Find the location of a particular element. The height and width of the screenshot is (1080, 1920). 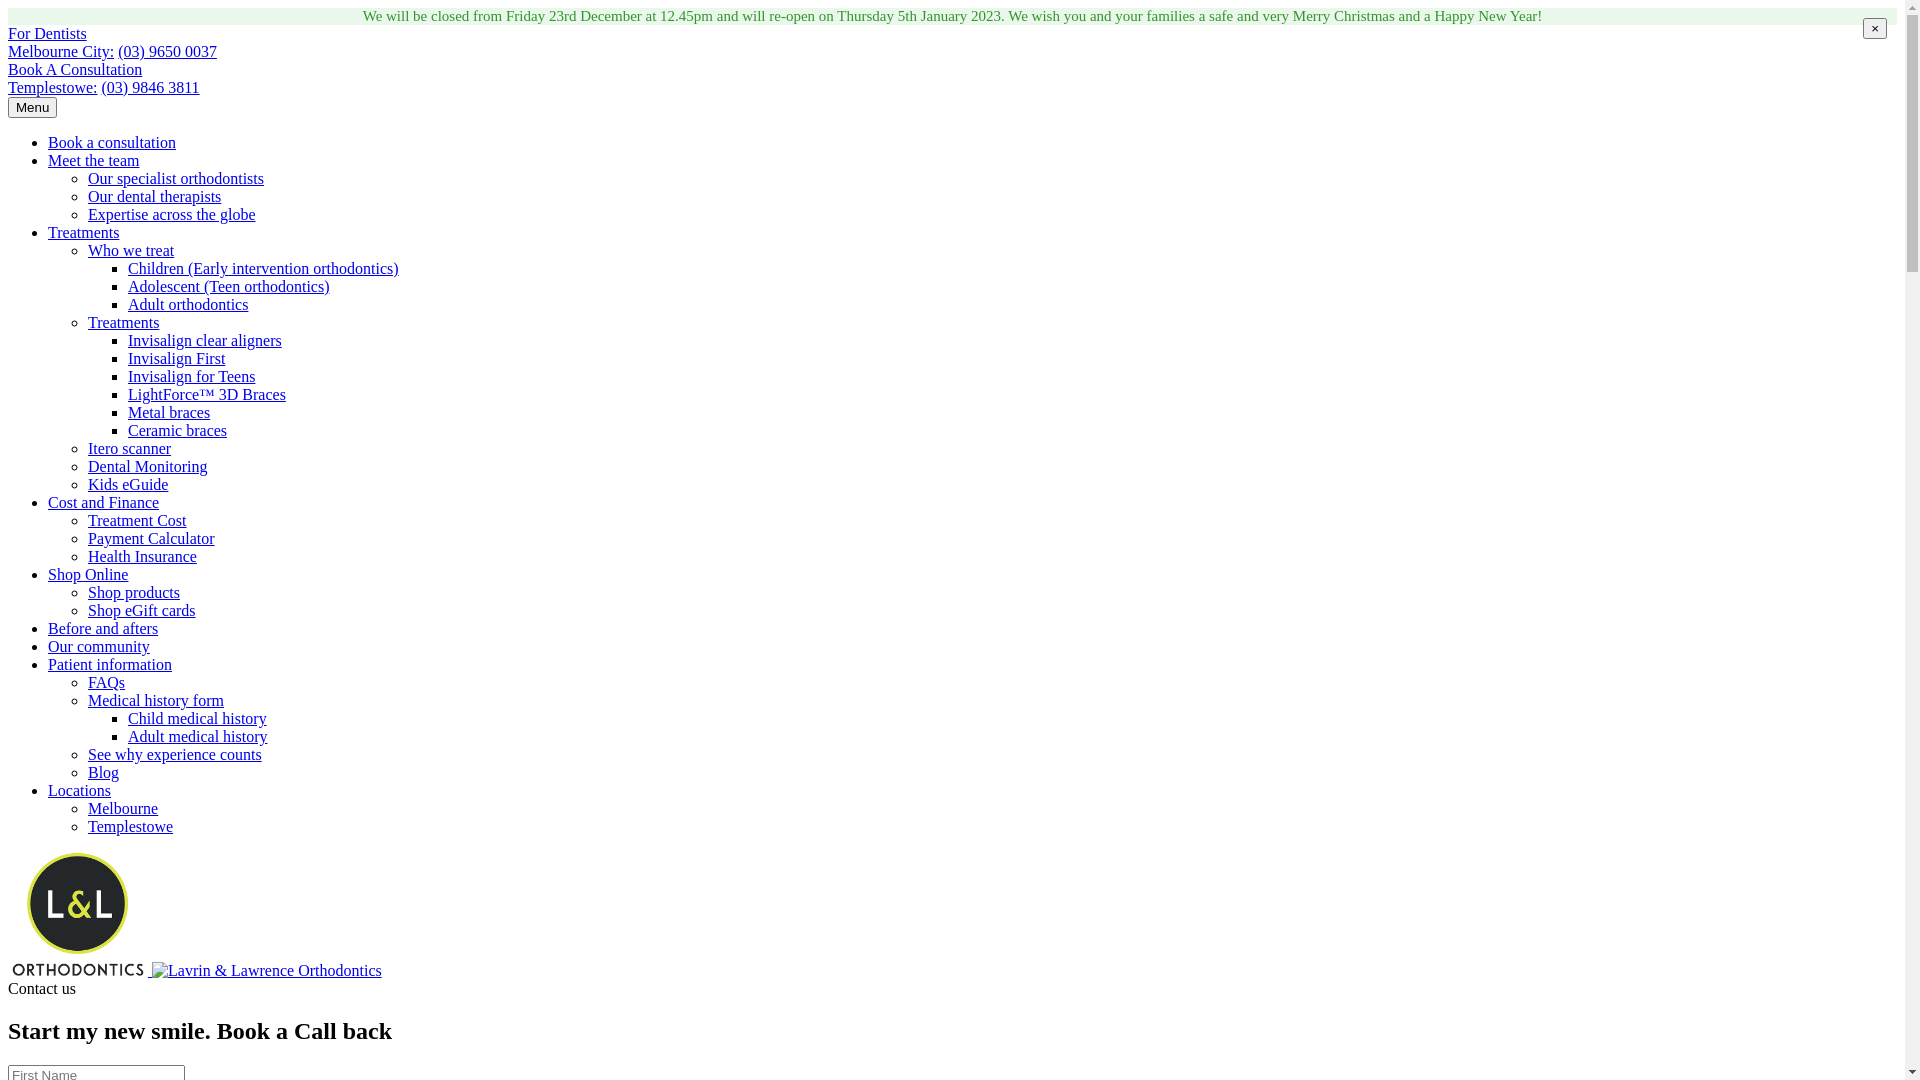

Contact us is located at coordinates (42, 988).